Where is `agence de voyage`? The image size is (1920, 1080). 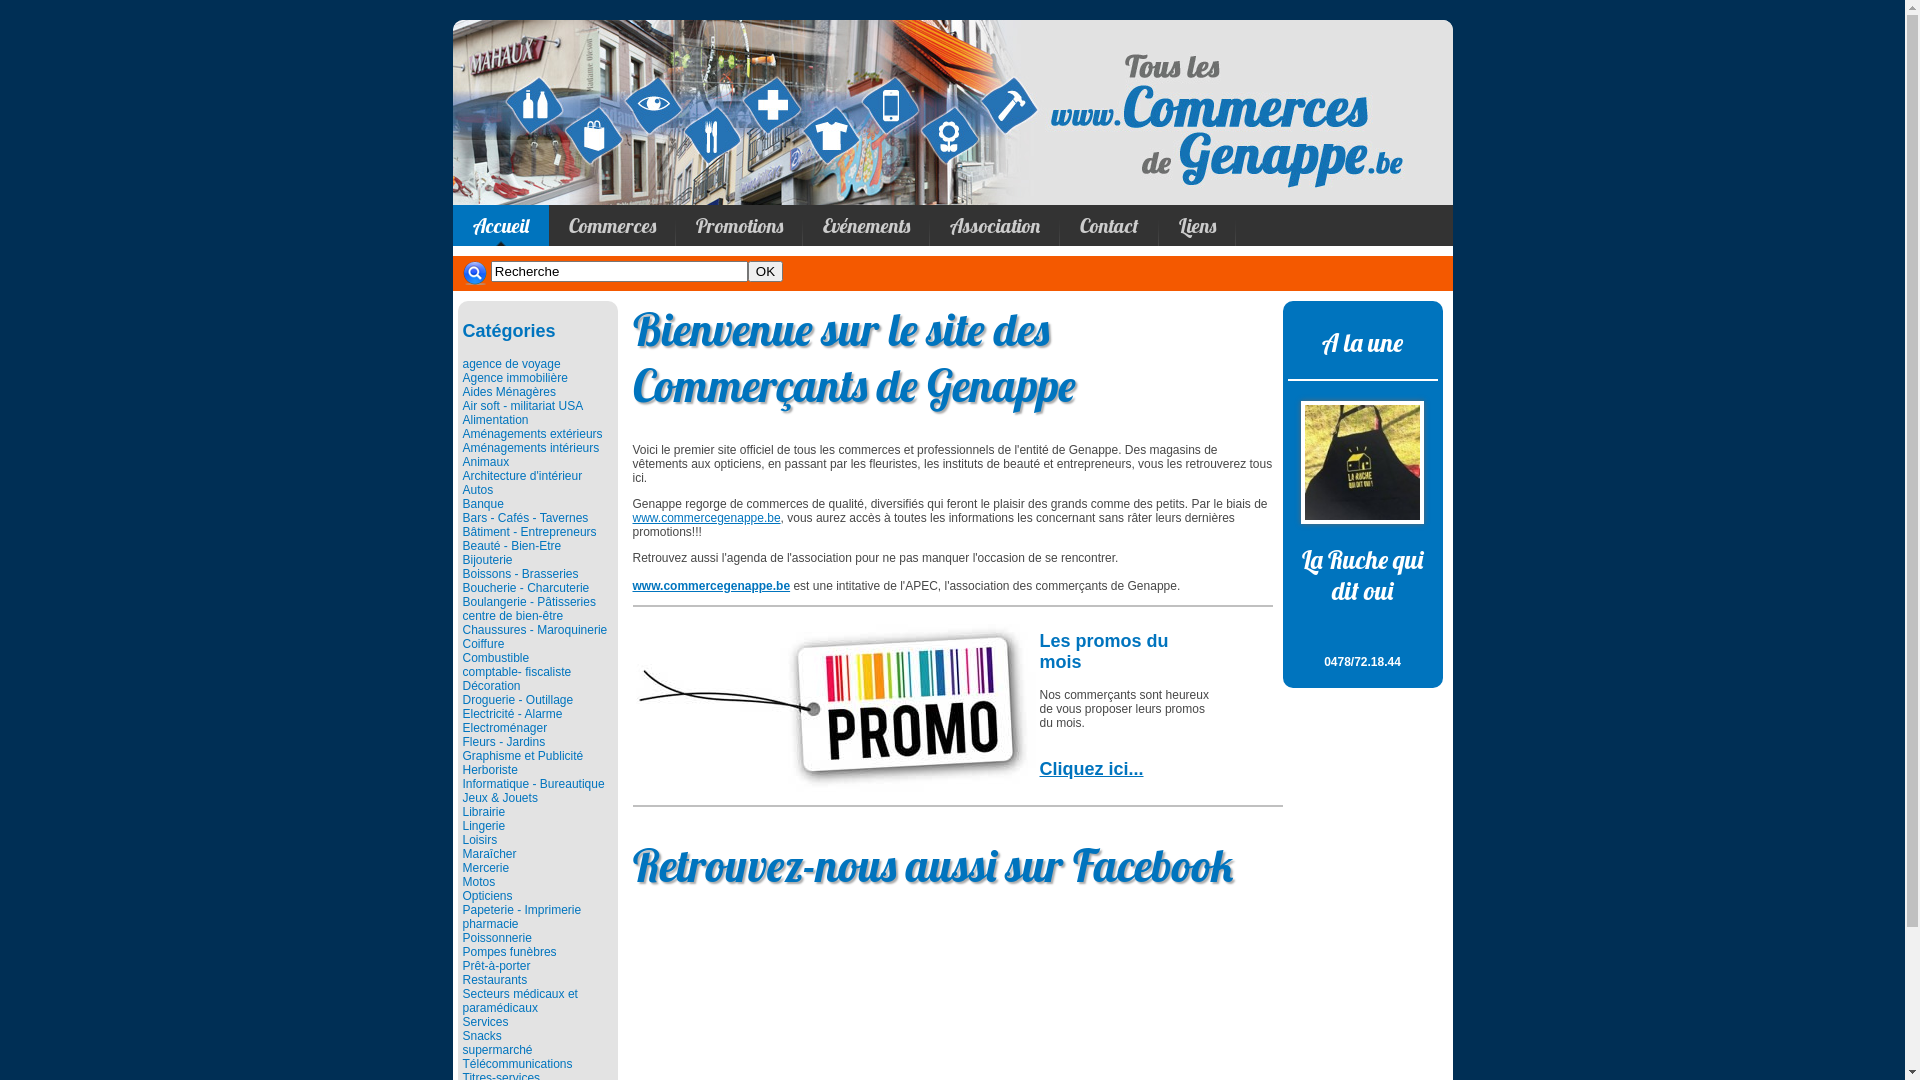
agence de voyage is located at coordinates (511, 364).